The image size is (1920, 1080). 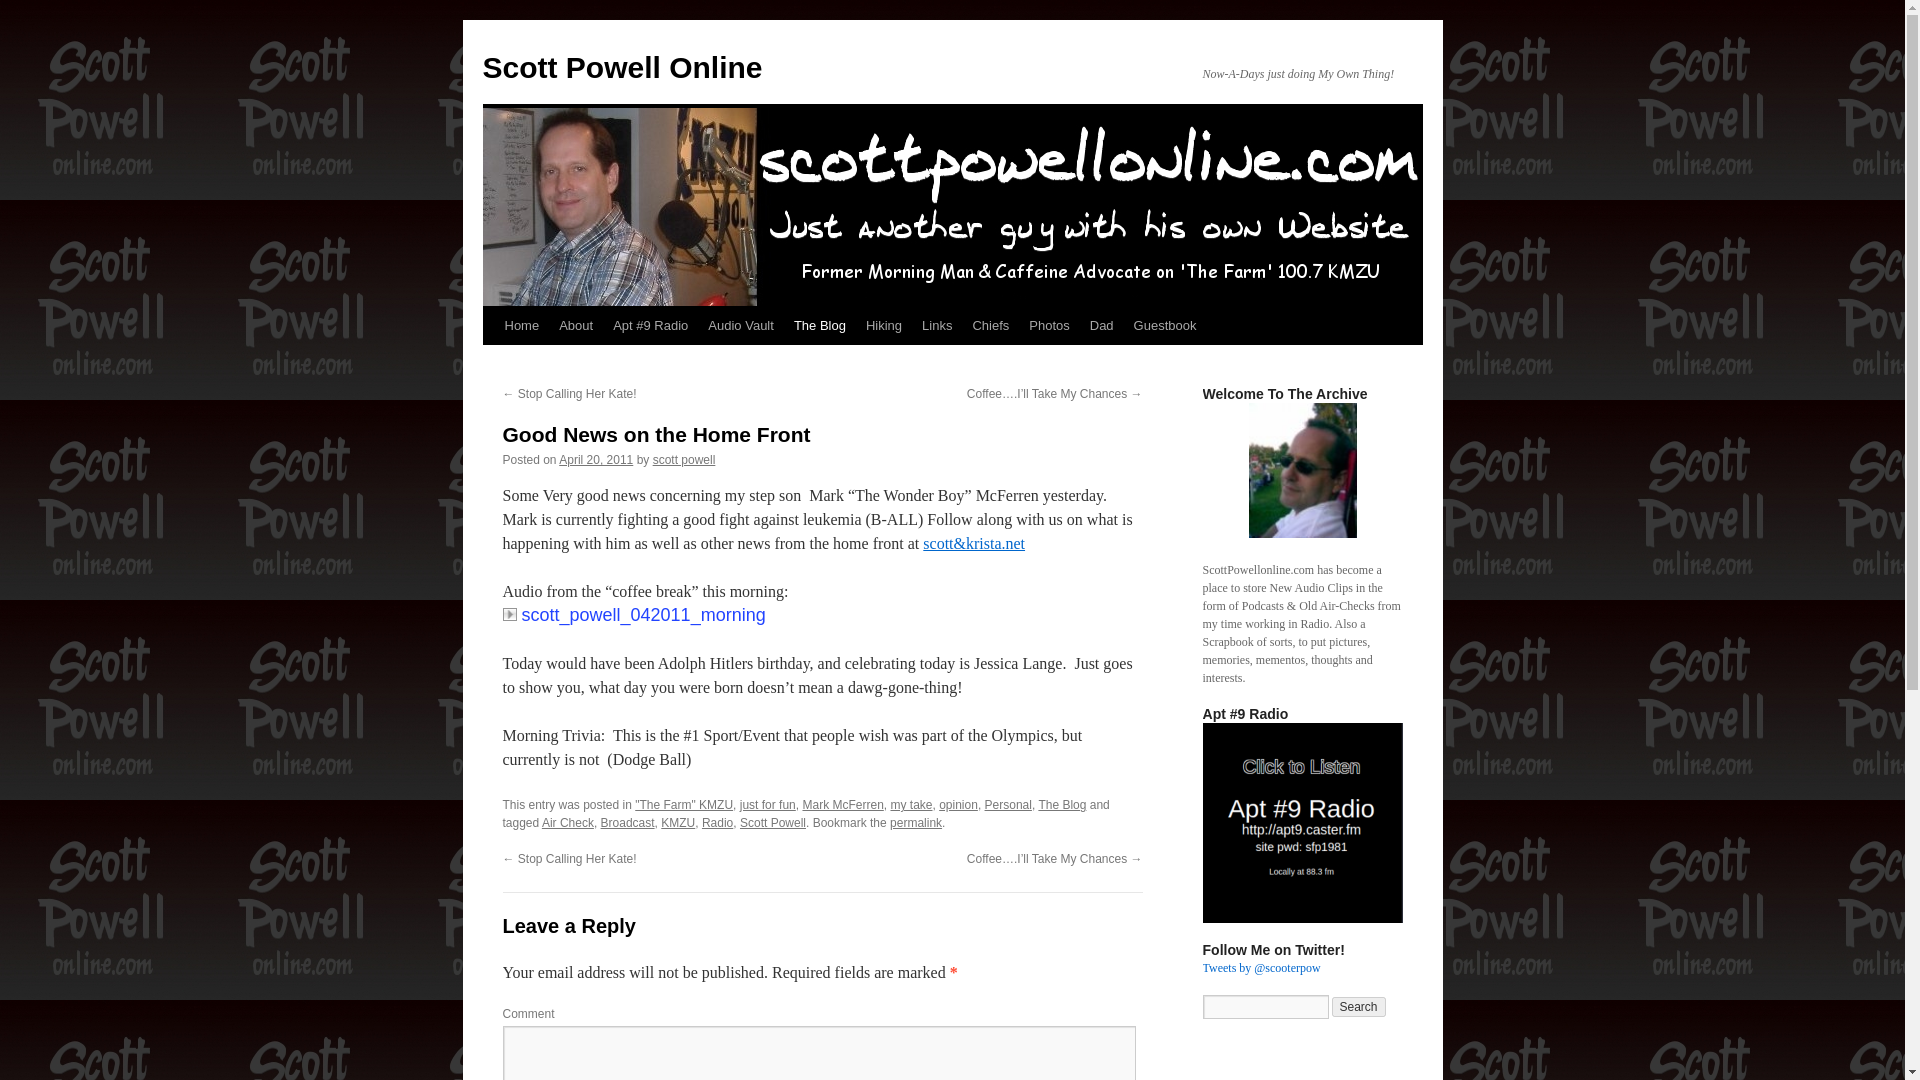 I want to click on Permalink to Good News on the Home Front, so click(x=916, y=823).